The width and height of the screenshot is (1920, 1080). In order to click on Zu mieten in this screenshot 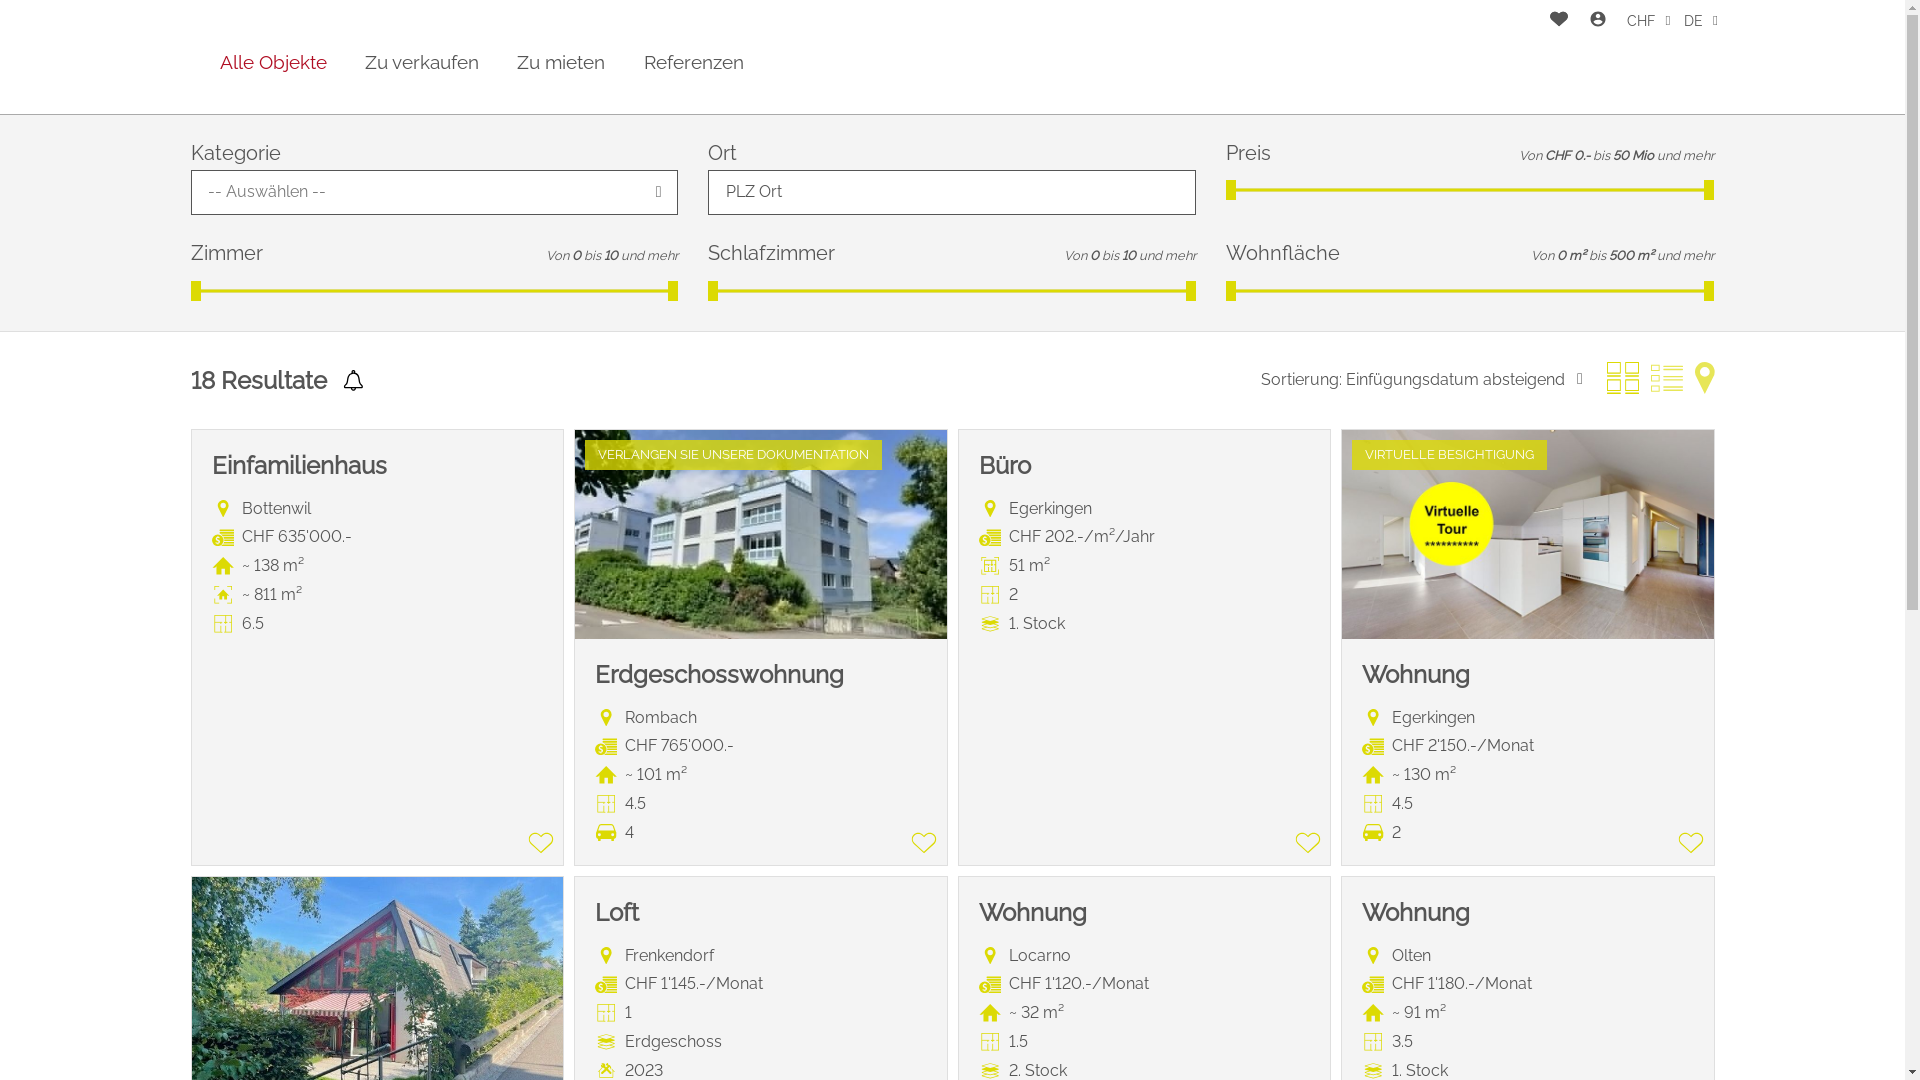, I will do `click(561, 62)`.